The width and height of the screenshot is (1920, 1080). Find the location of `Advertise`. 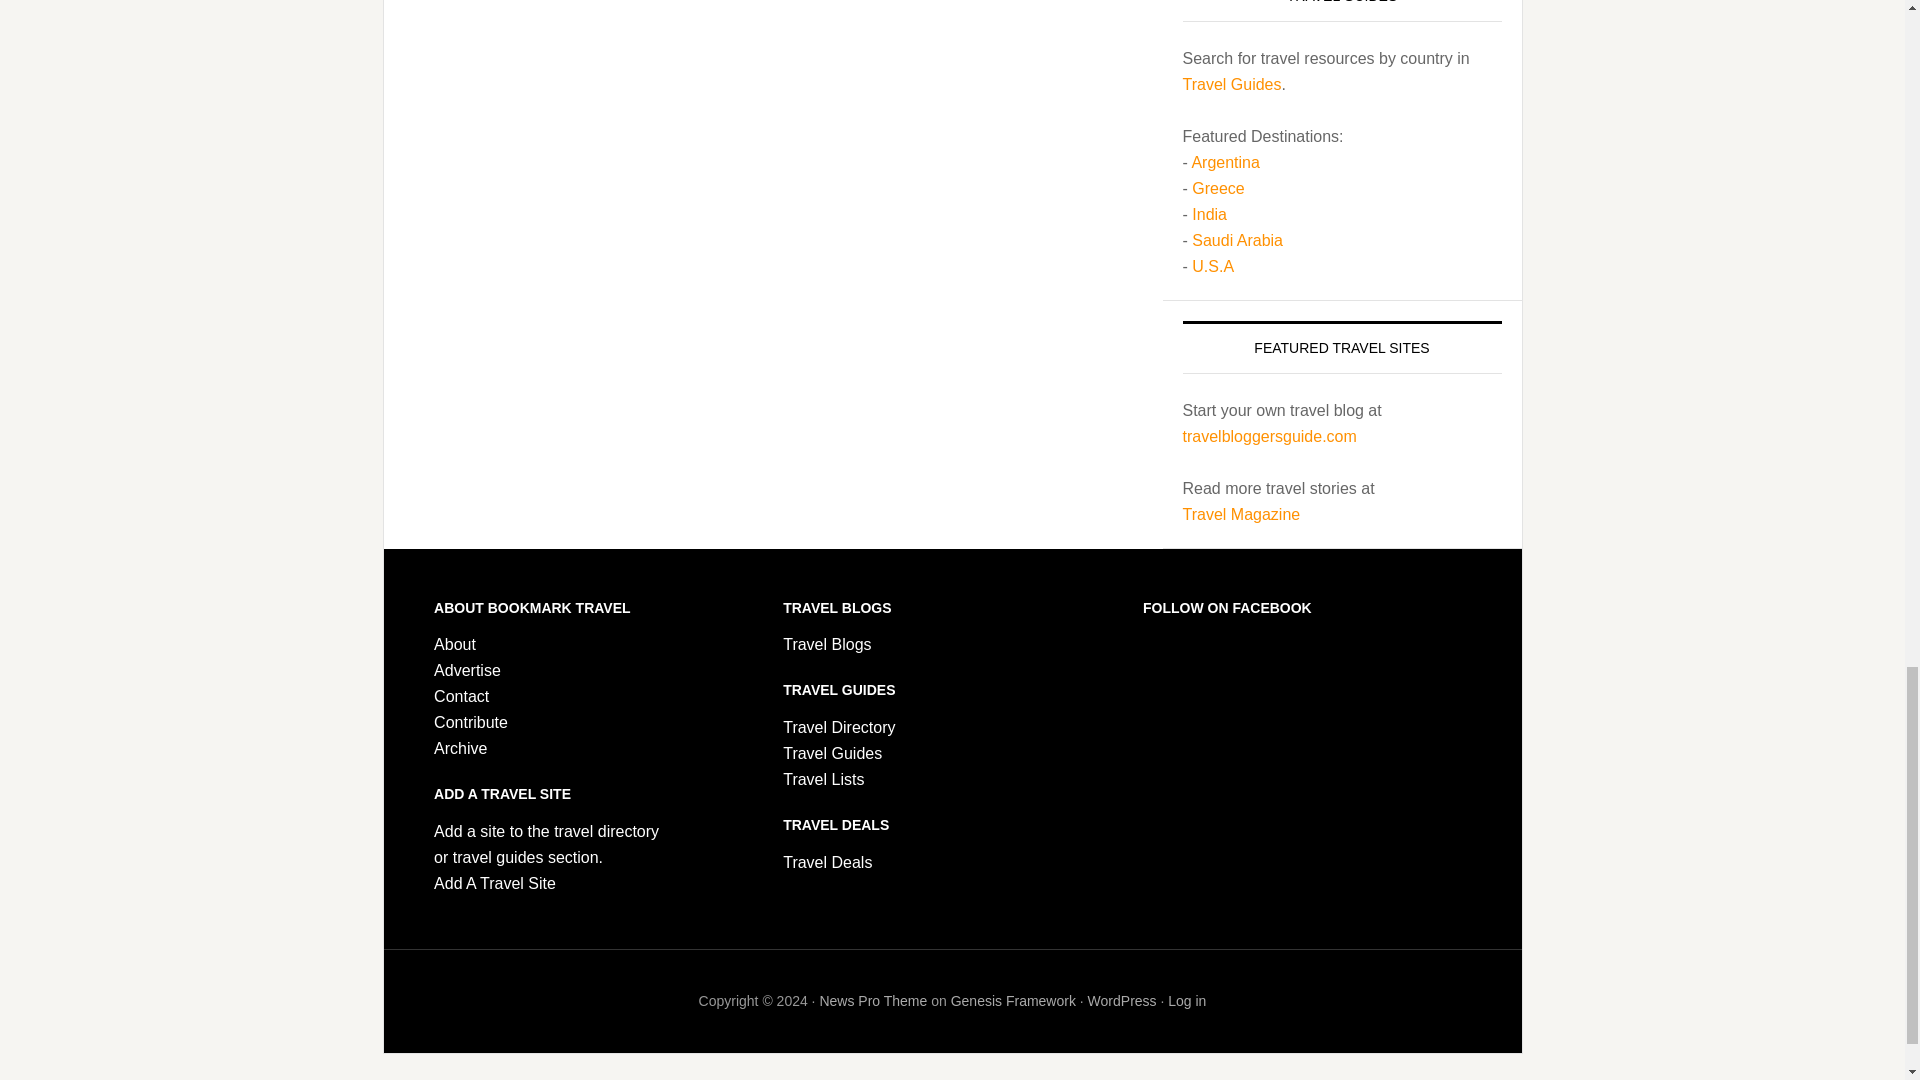

Advertise is located at coordinates (467, 670).